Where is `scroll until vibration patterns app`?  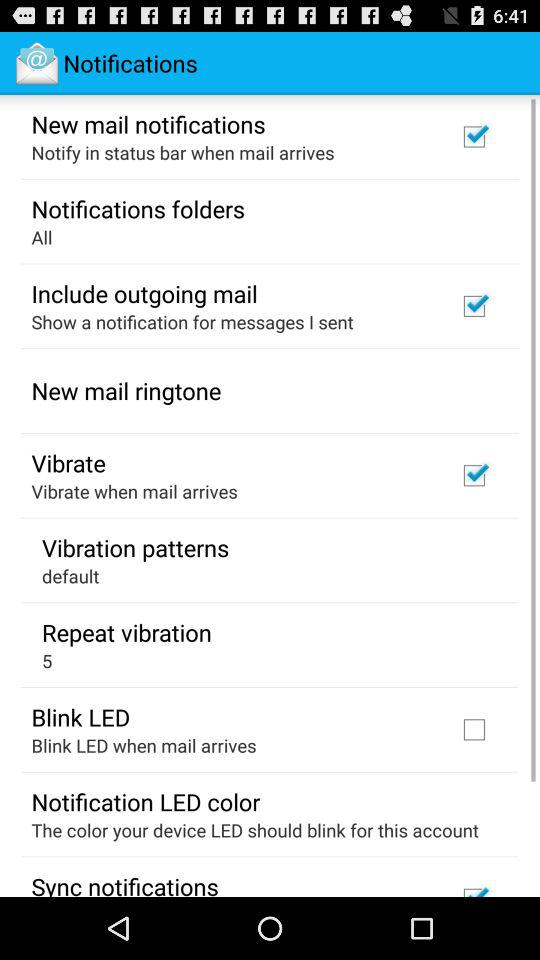 scroll until vibration patterns app is located at coordinates (136, 547).